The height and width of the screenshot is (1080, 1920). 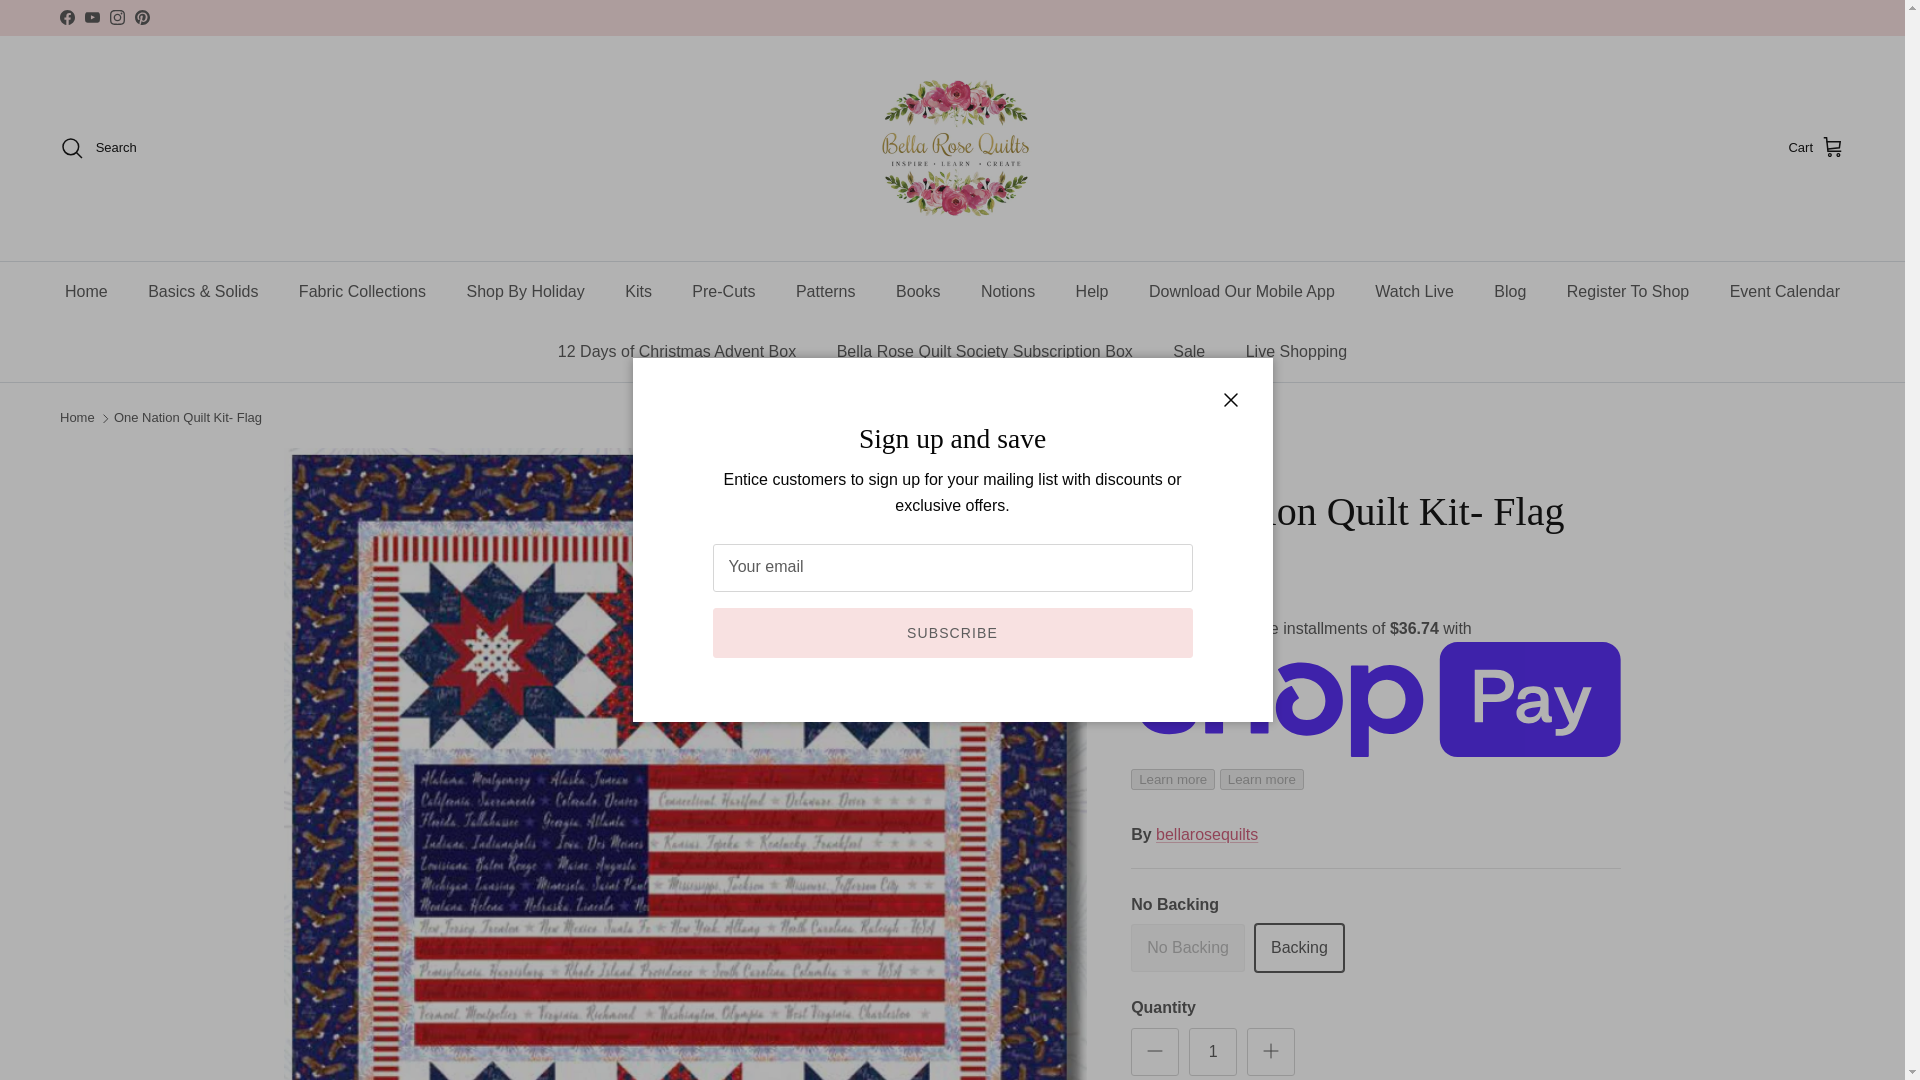 I want to click on Cart, so click(x=1816, y=148).